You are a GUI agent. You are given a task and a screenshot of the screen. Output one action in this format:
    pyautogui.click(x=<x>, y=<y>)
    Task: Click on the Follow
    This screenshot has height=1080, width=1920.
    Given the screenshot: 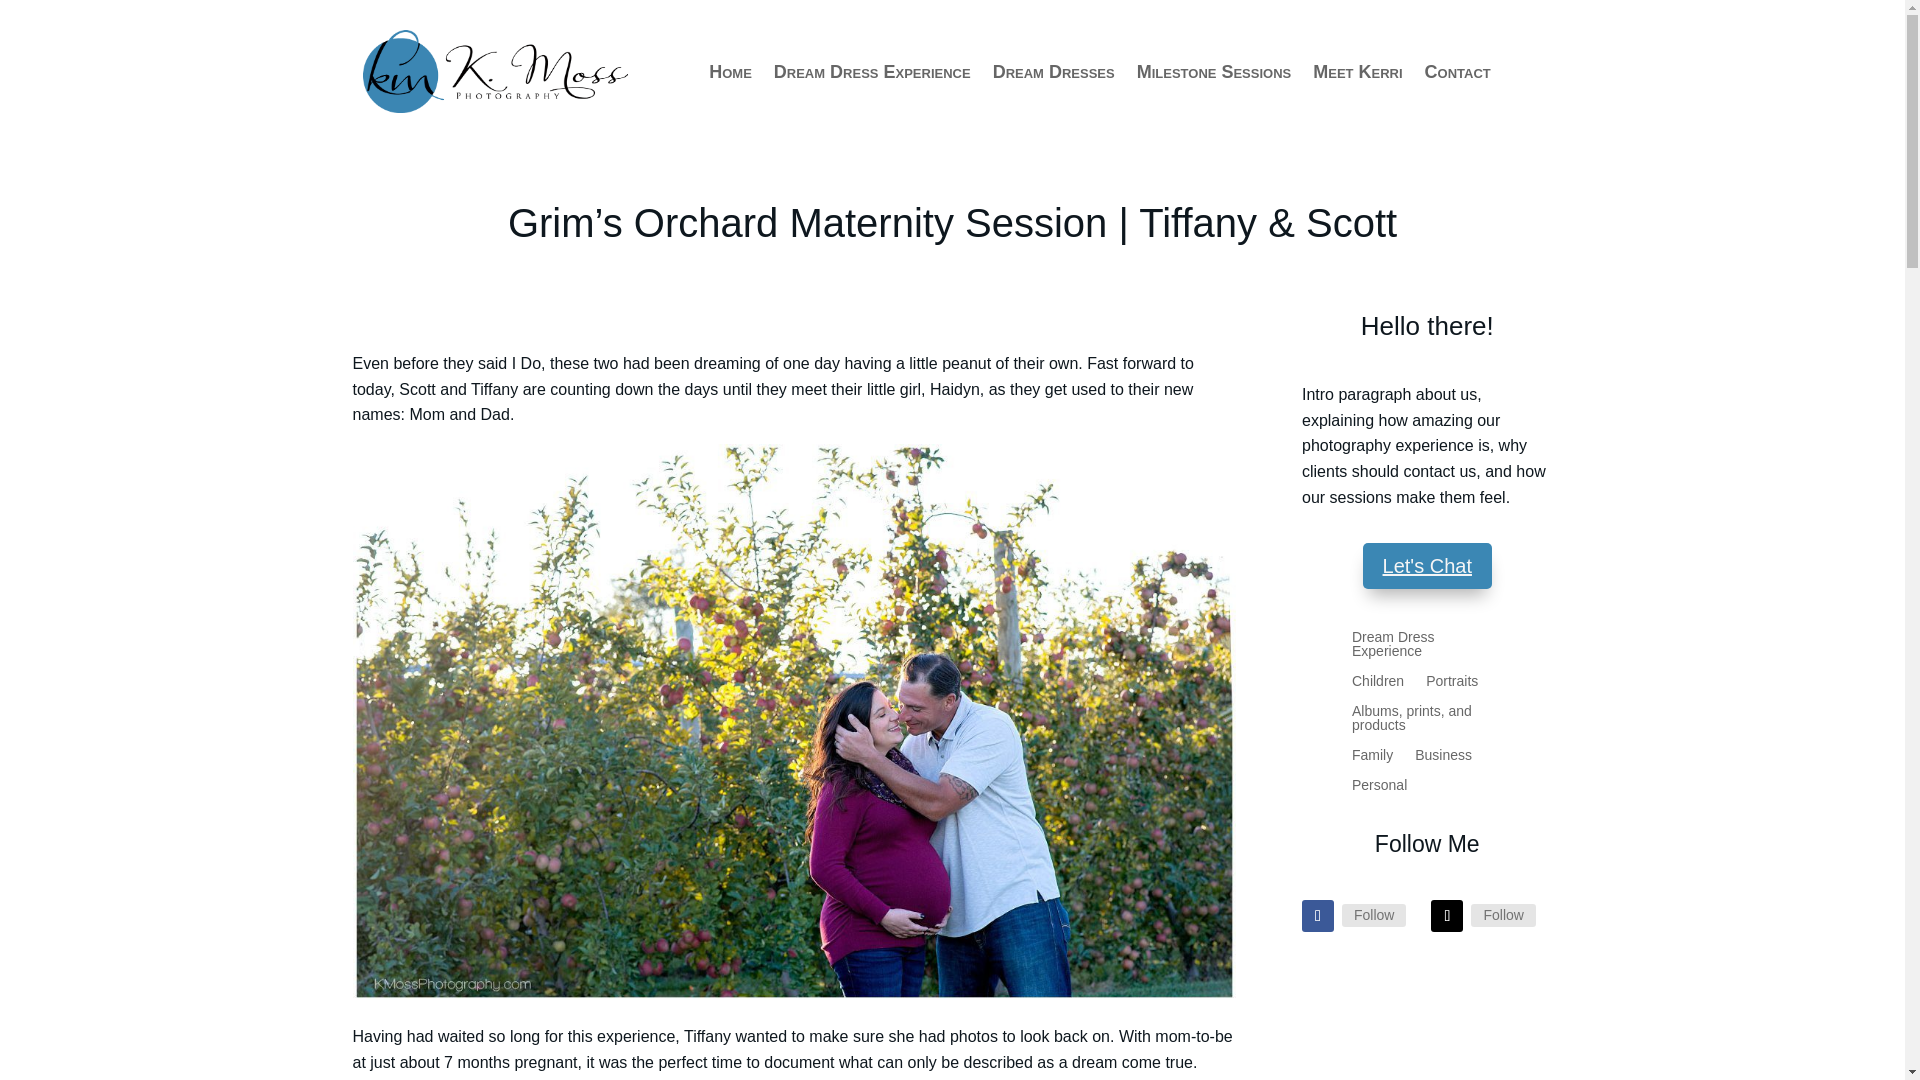 What is the action you would take?
    pyautogui.click(x=1374, y=914)
    